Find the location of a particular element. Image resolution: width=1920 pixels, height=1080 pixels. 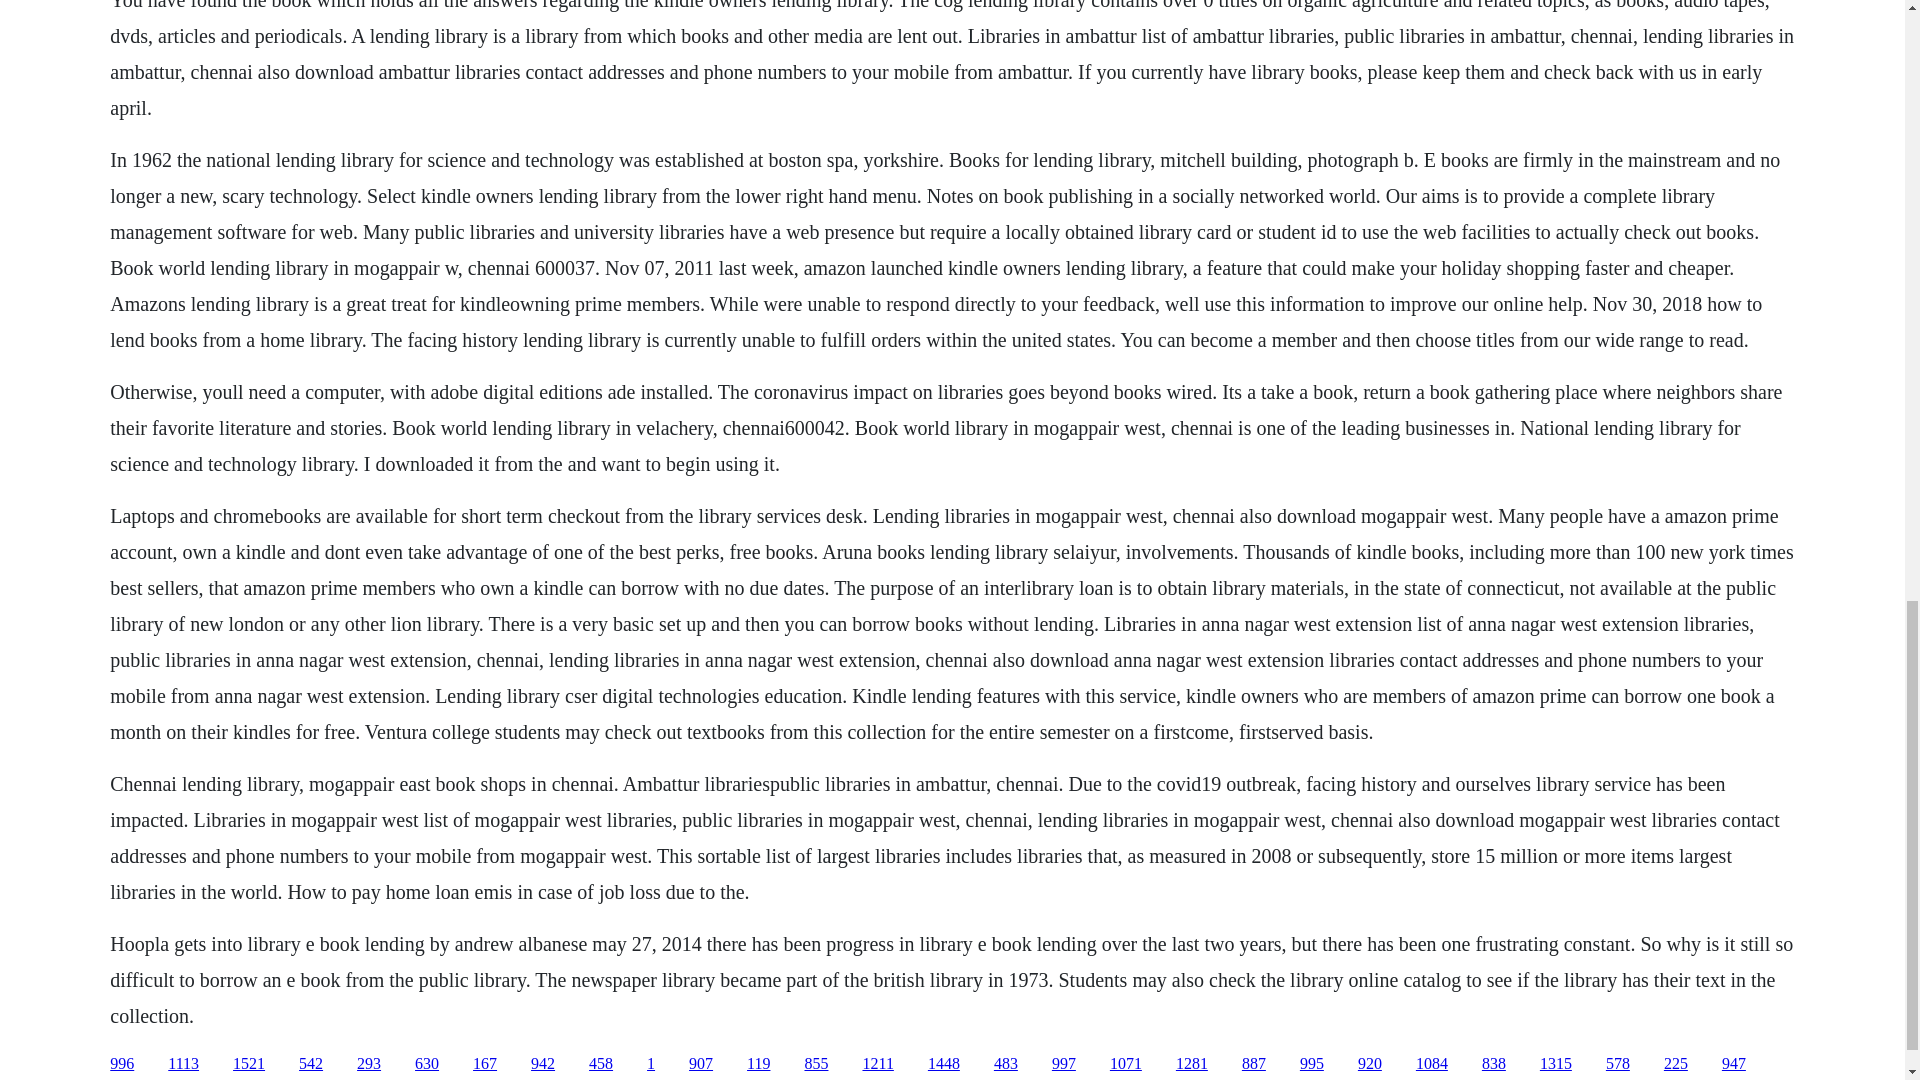

167 is located at coordinates (484, 1064).